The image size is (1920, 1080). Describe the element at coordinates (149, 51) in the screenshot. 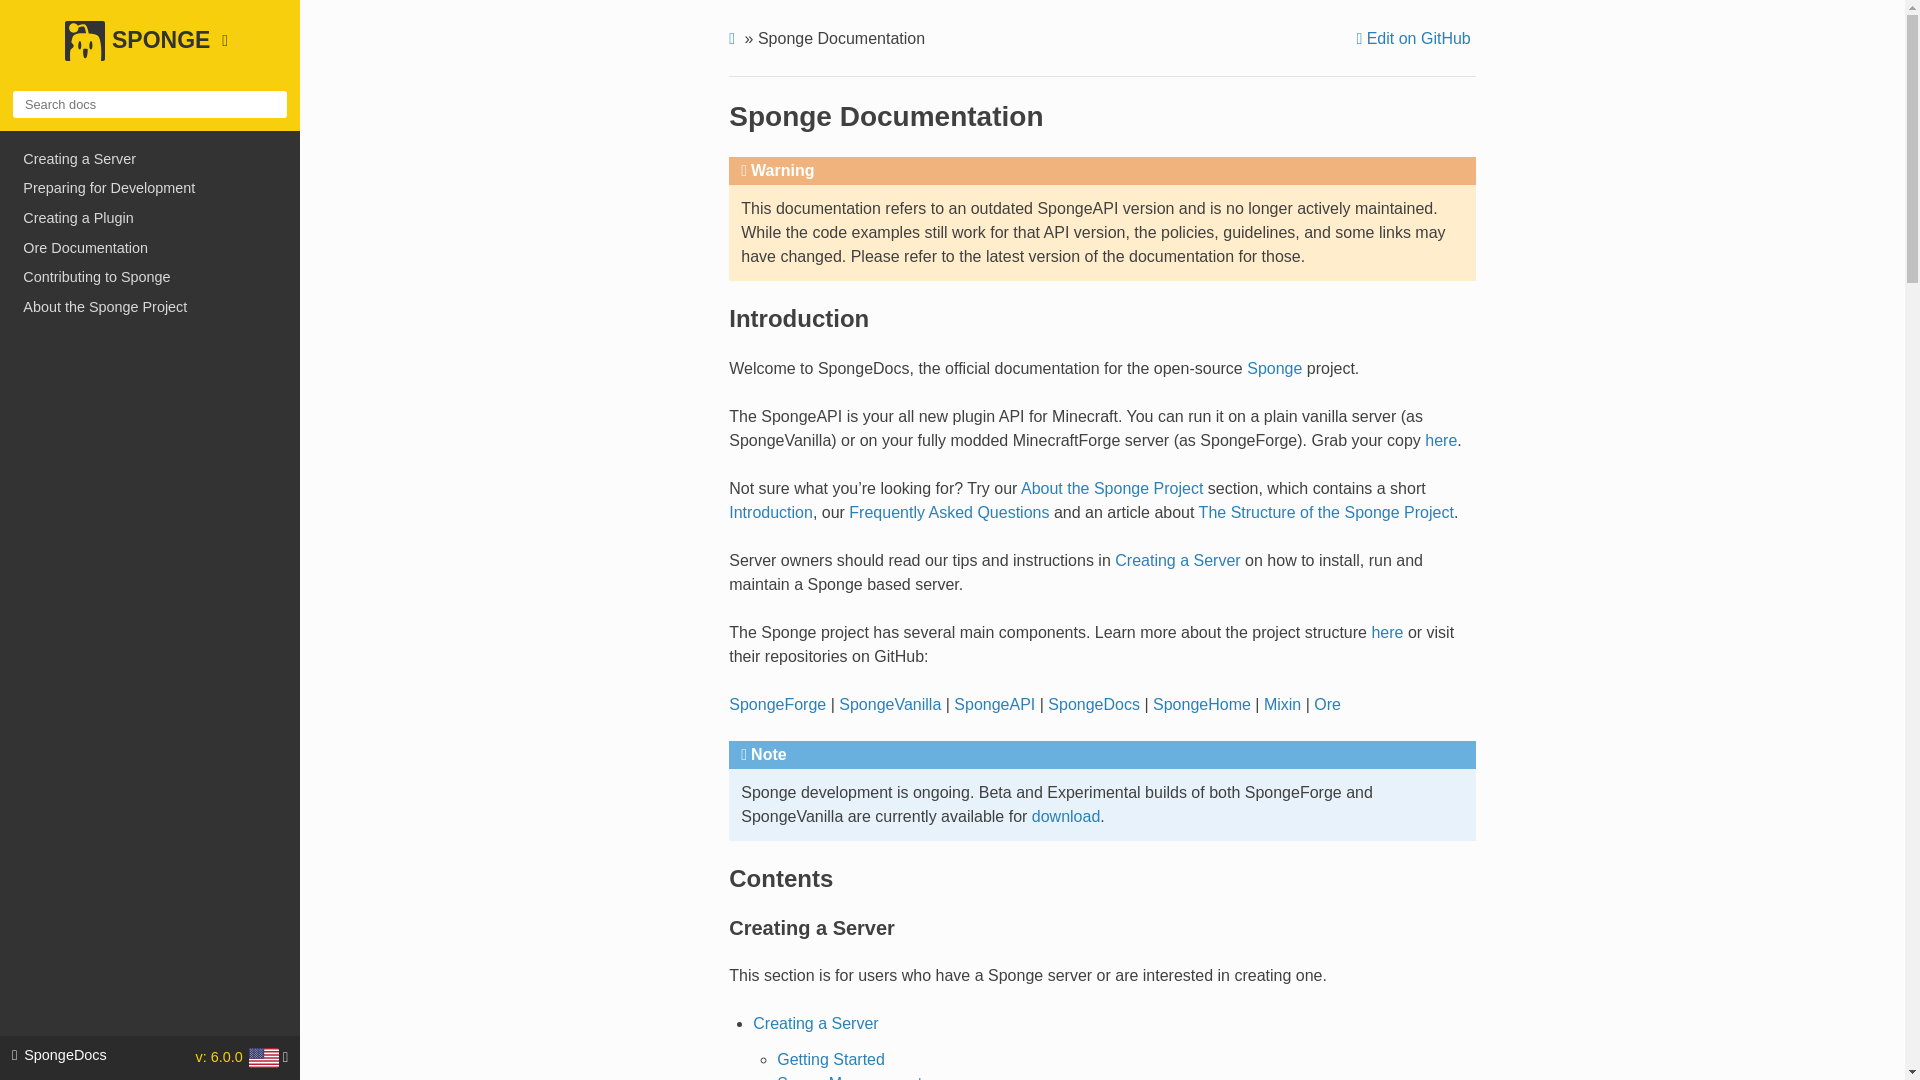

I see `SPONGE` at that location.